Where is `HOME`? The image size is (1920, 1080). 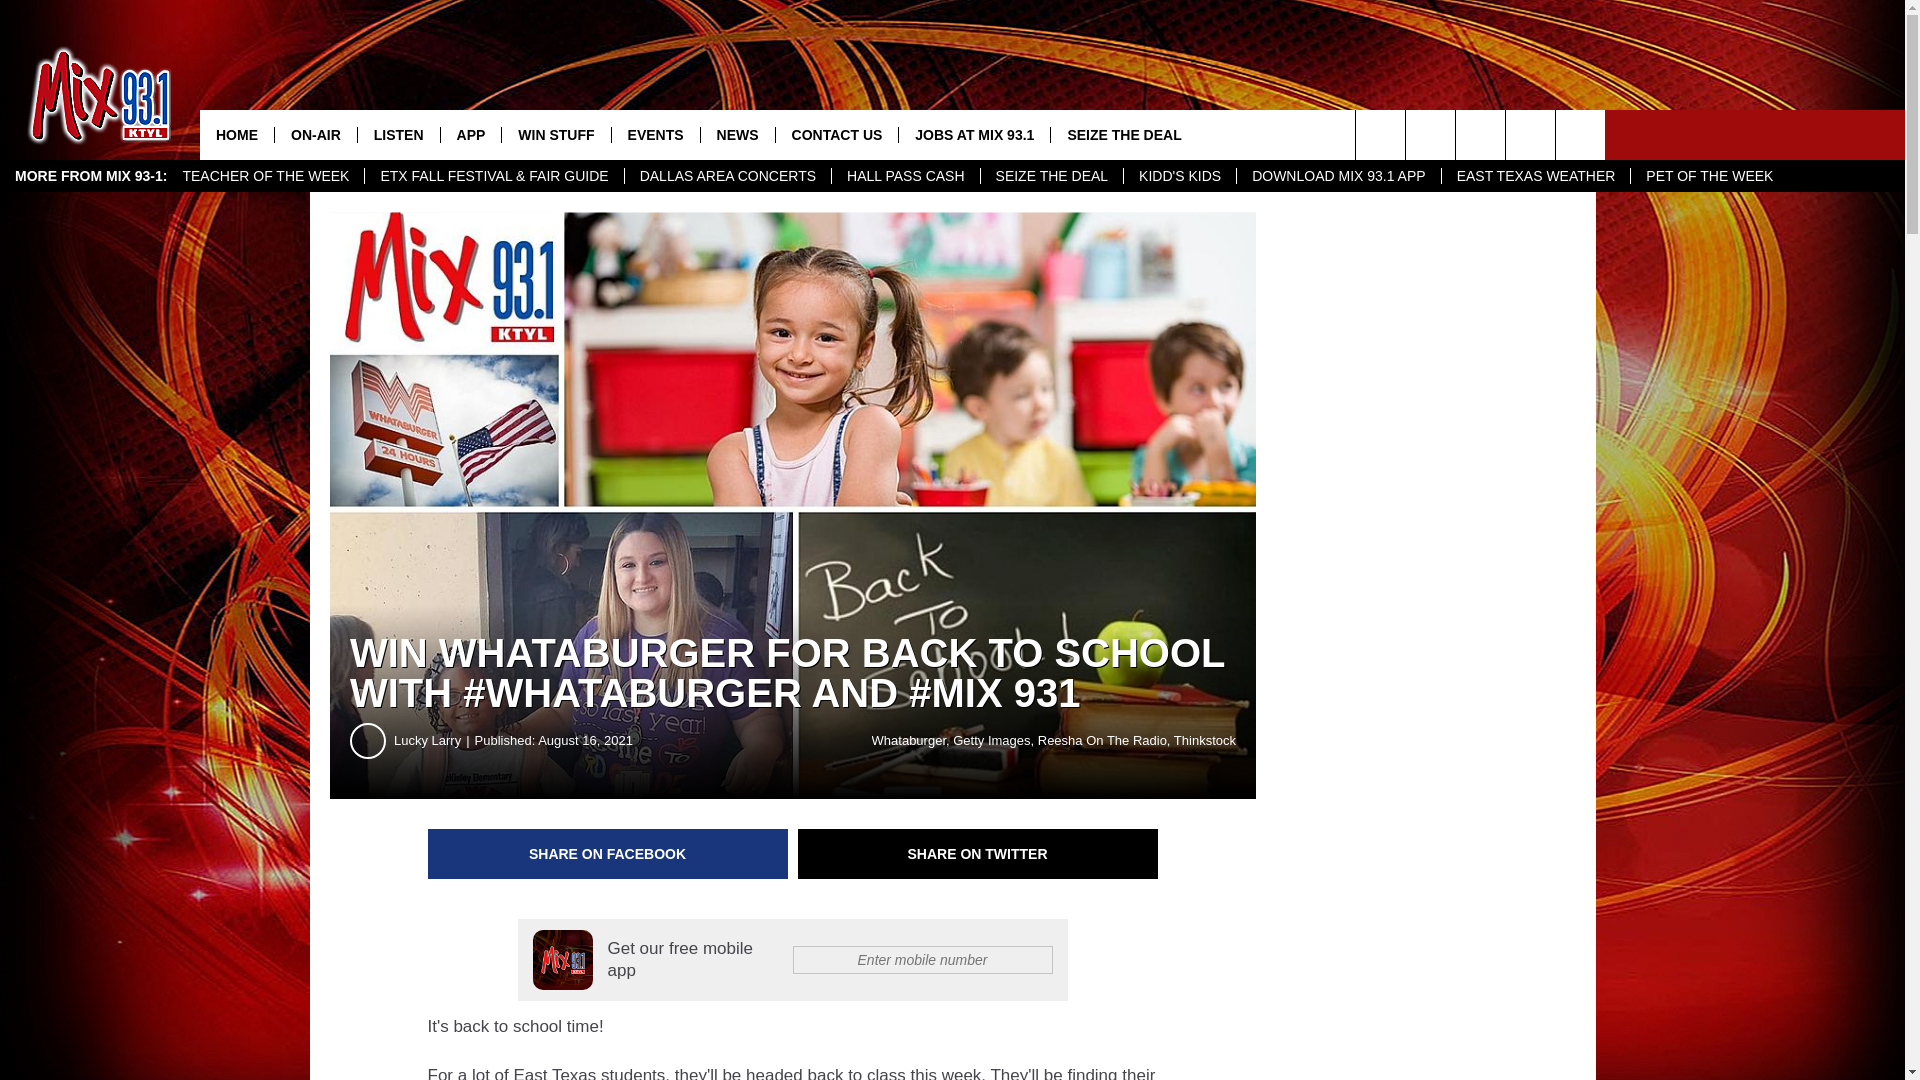 HOME is located at coordinates (236, 134).